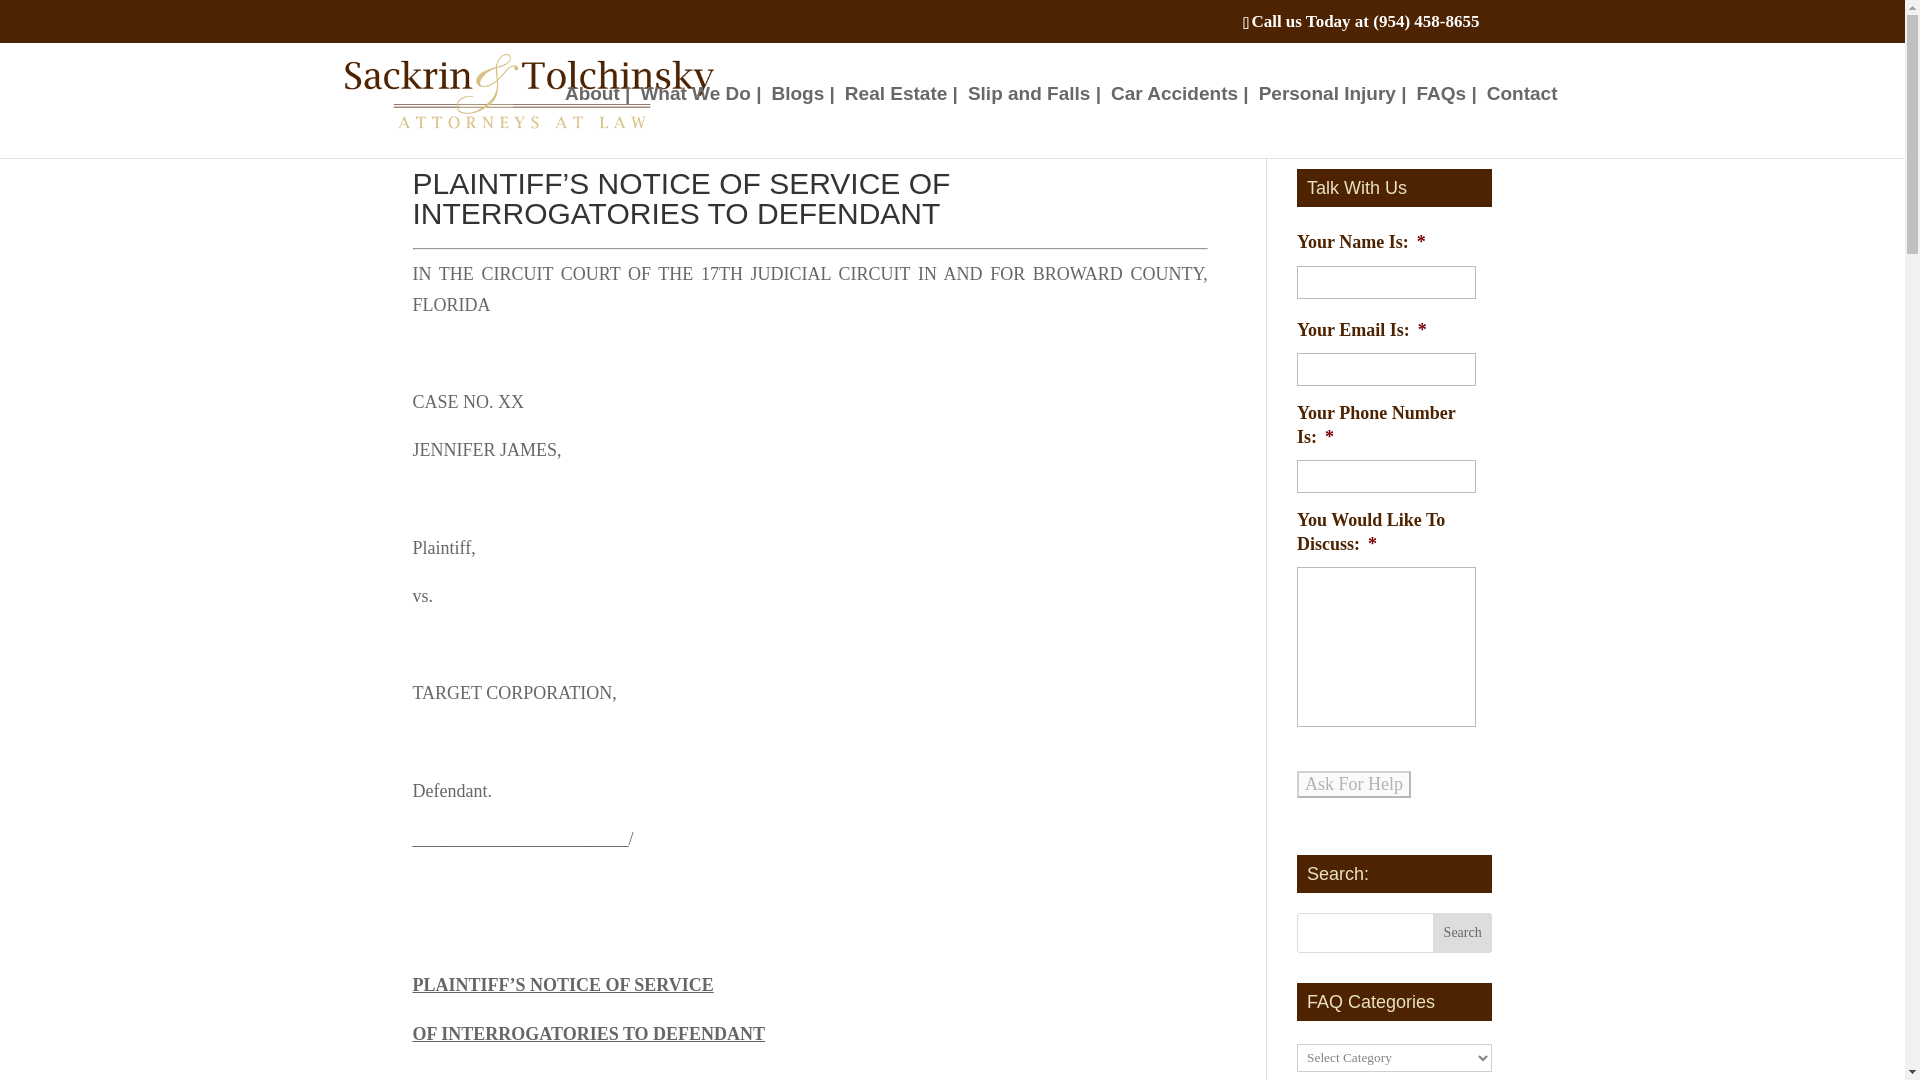  I want to click on Ask For Help, so click(1354, 784).